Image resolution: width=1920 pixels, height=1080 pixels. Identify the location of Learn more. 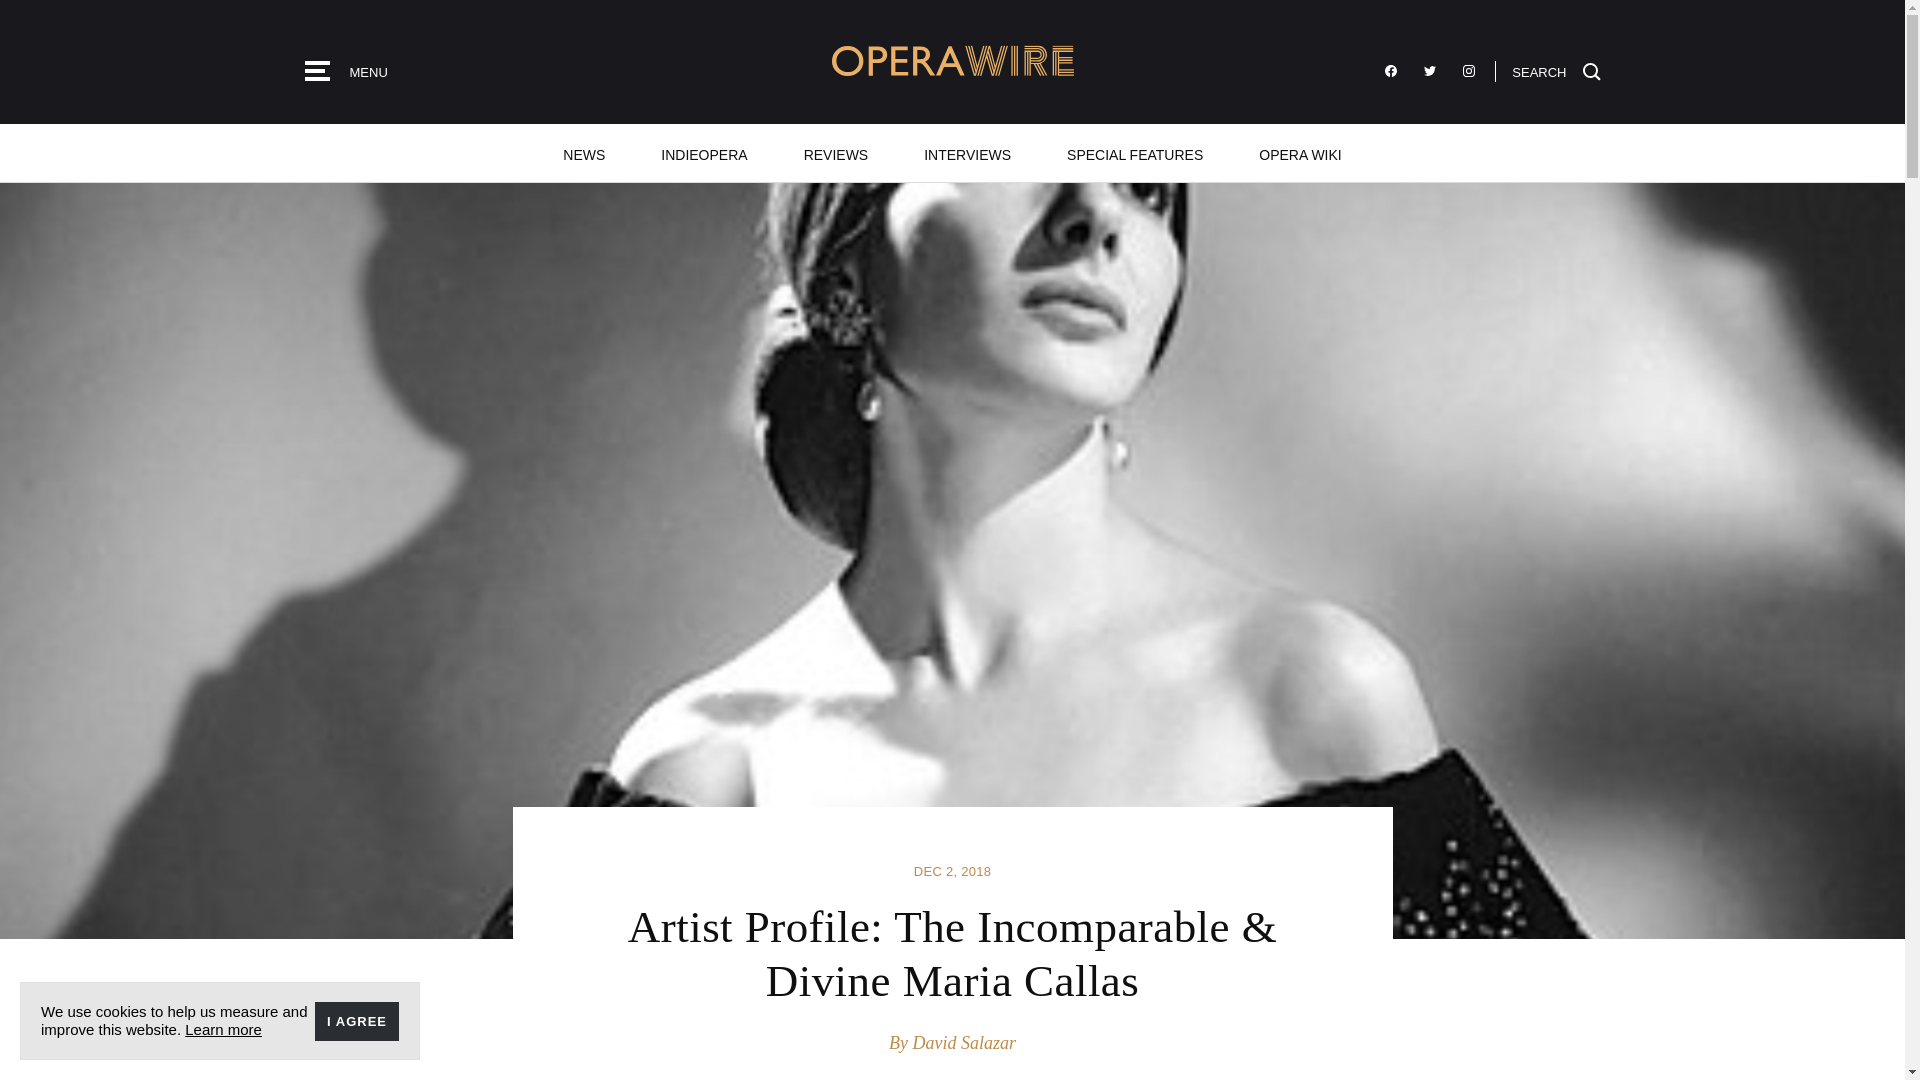
(222, 1028).